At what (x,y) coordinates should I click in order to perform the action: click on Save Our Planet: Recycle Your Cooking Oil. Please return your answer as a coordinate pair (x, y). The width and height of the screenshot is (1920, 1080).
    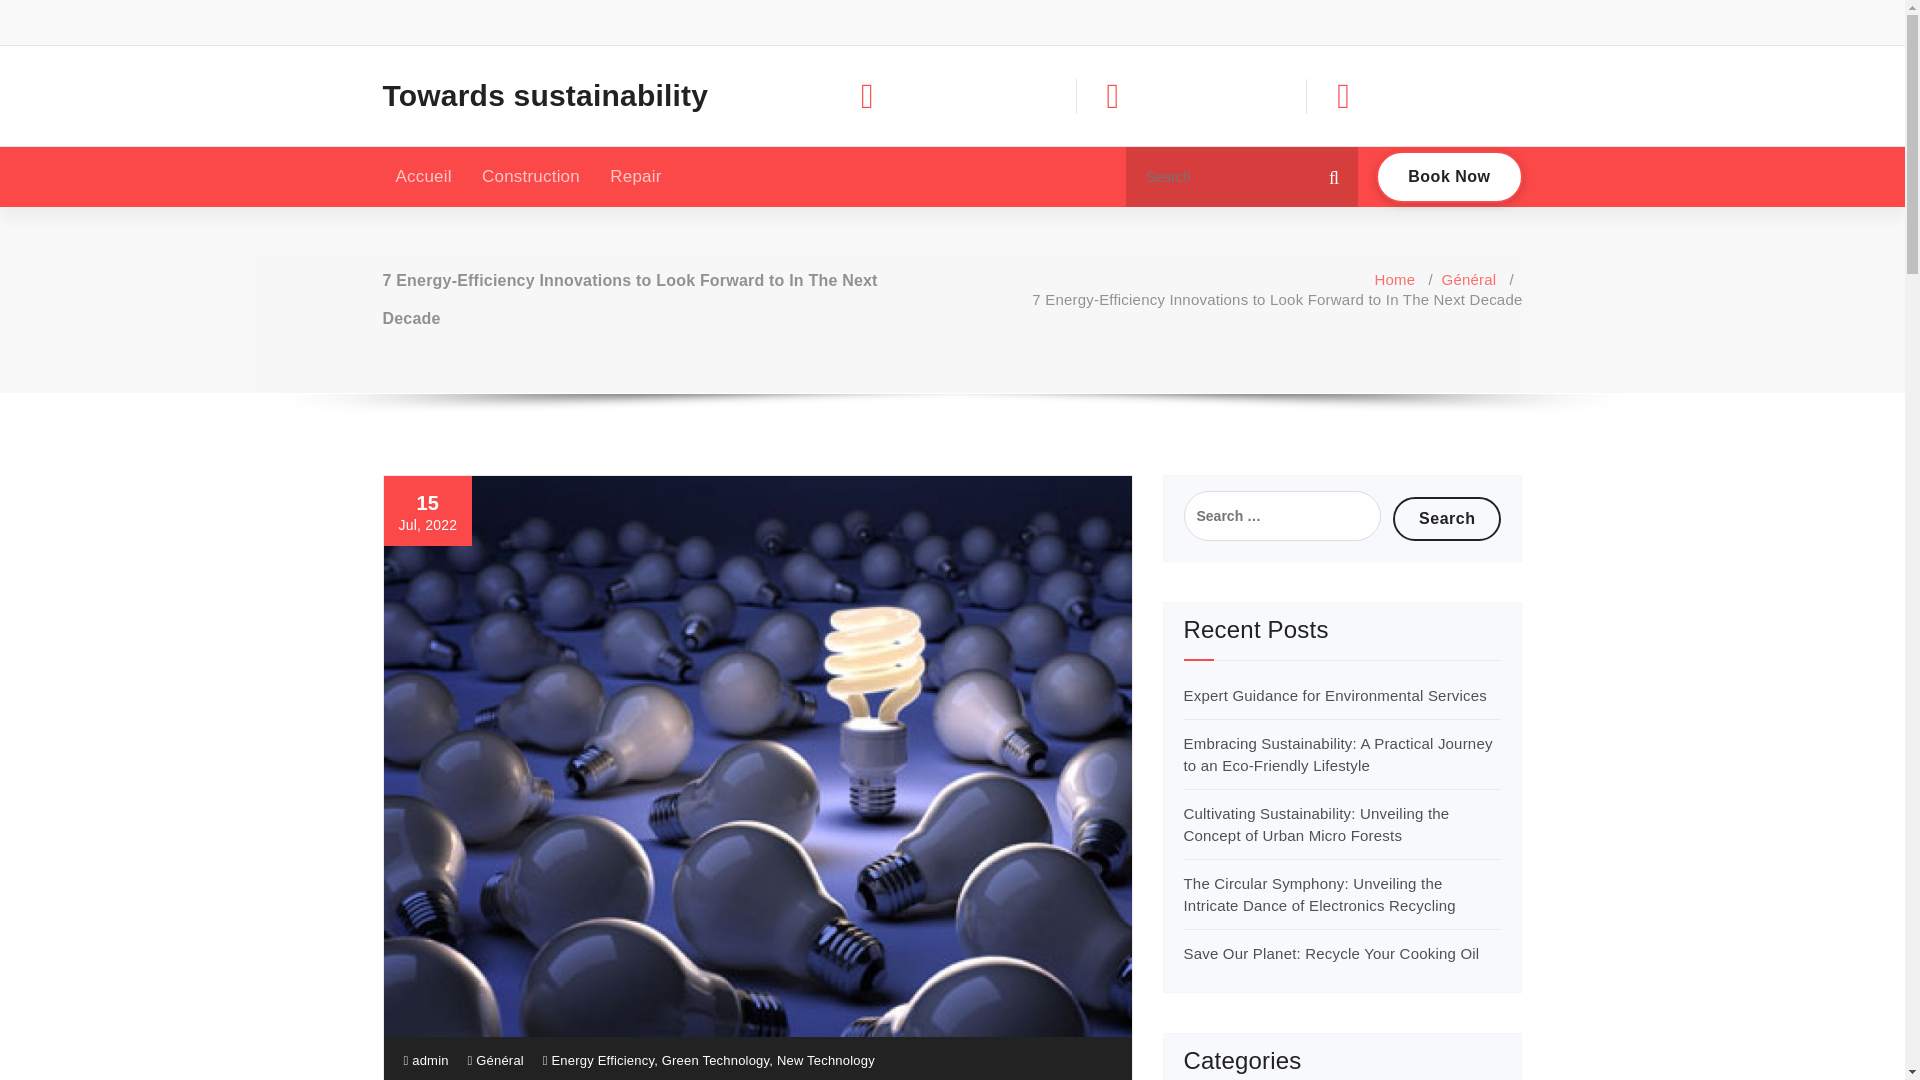
    Looking at the image, I should click on (1332, 954).